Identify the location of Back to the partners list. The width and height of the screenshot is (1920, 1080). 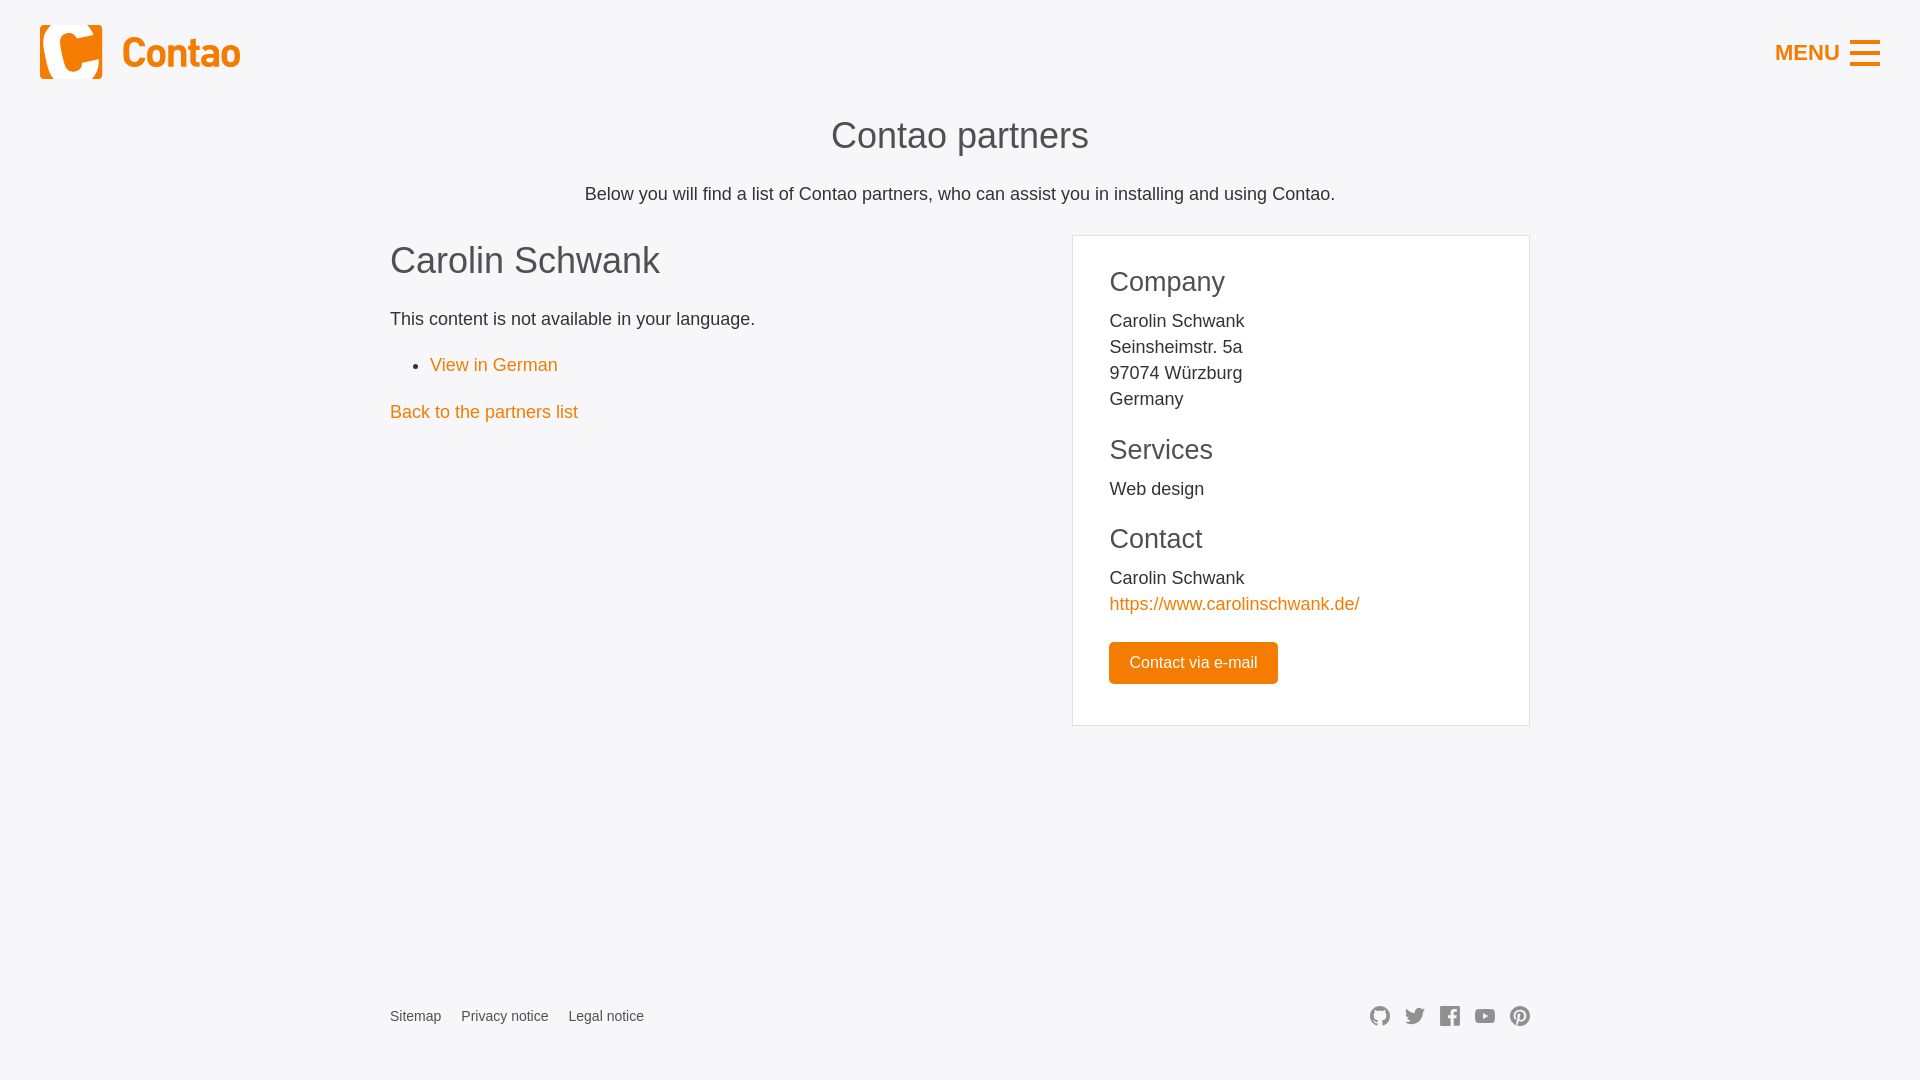
(483, 412).